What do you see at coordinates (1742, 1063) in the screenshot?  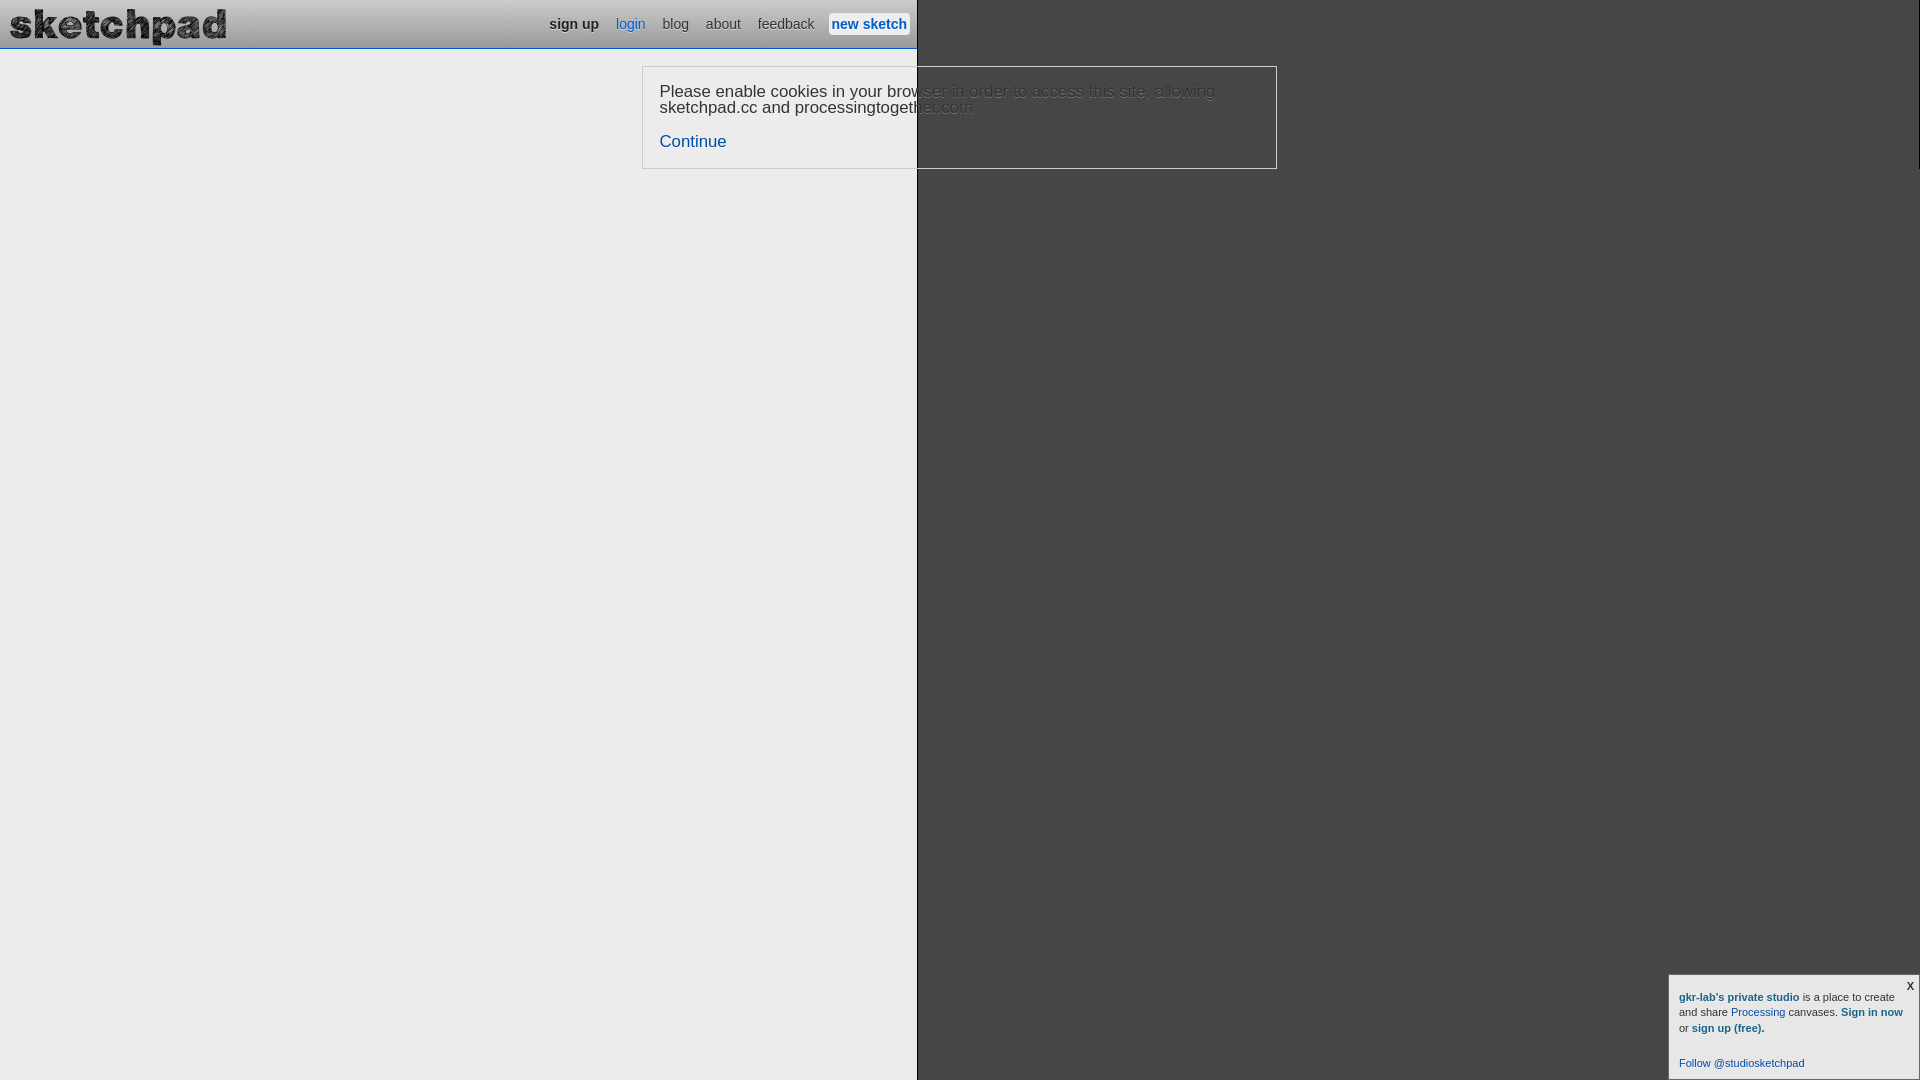 I see `Follow @studiosketchpad` at bounding box center [1742, 1063].